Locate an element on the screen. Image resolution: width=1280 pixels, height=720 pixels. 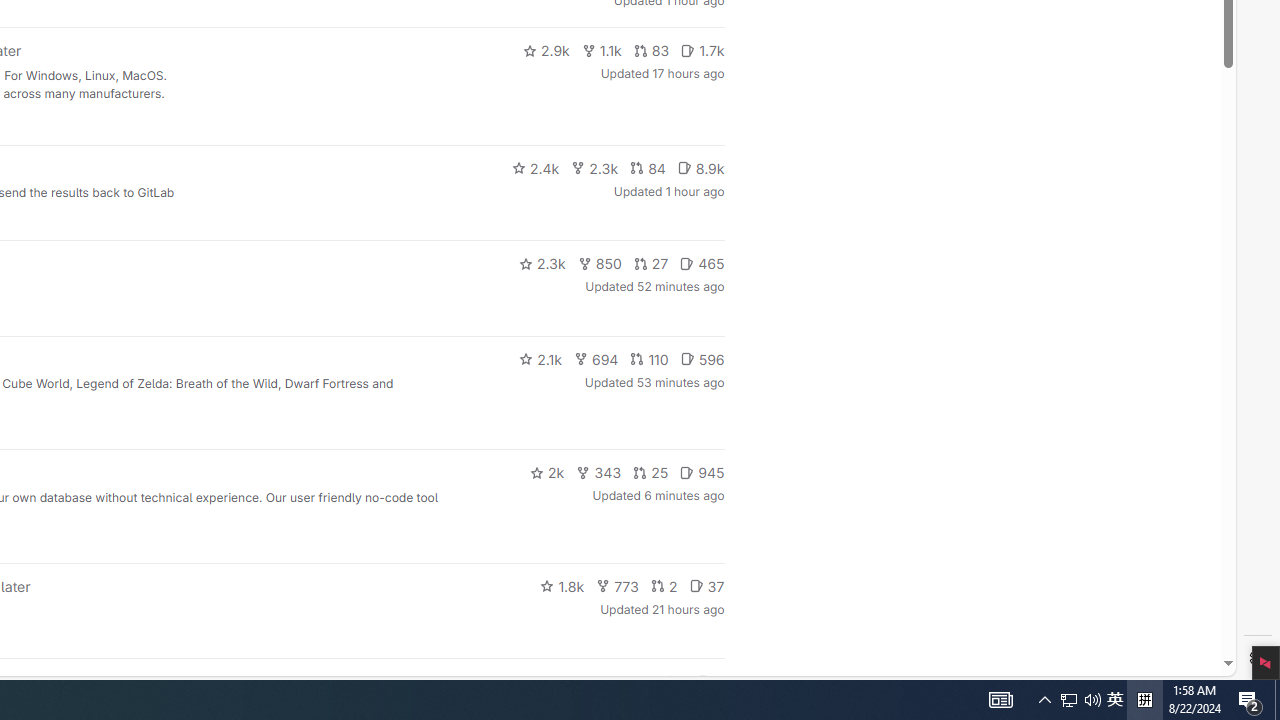
343 is located at coordinates (599, 472).